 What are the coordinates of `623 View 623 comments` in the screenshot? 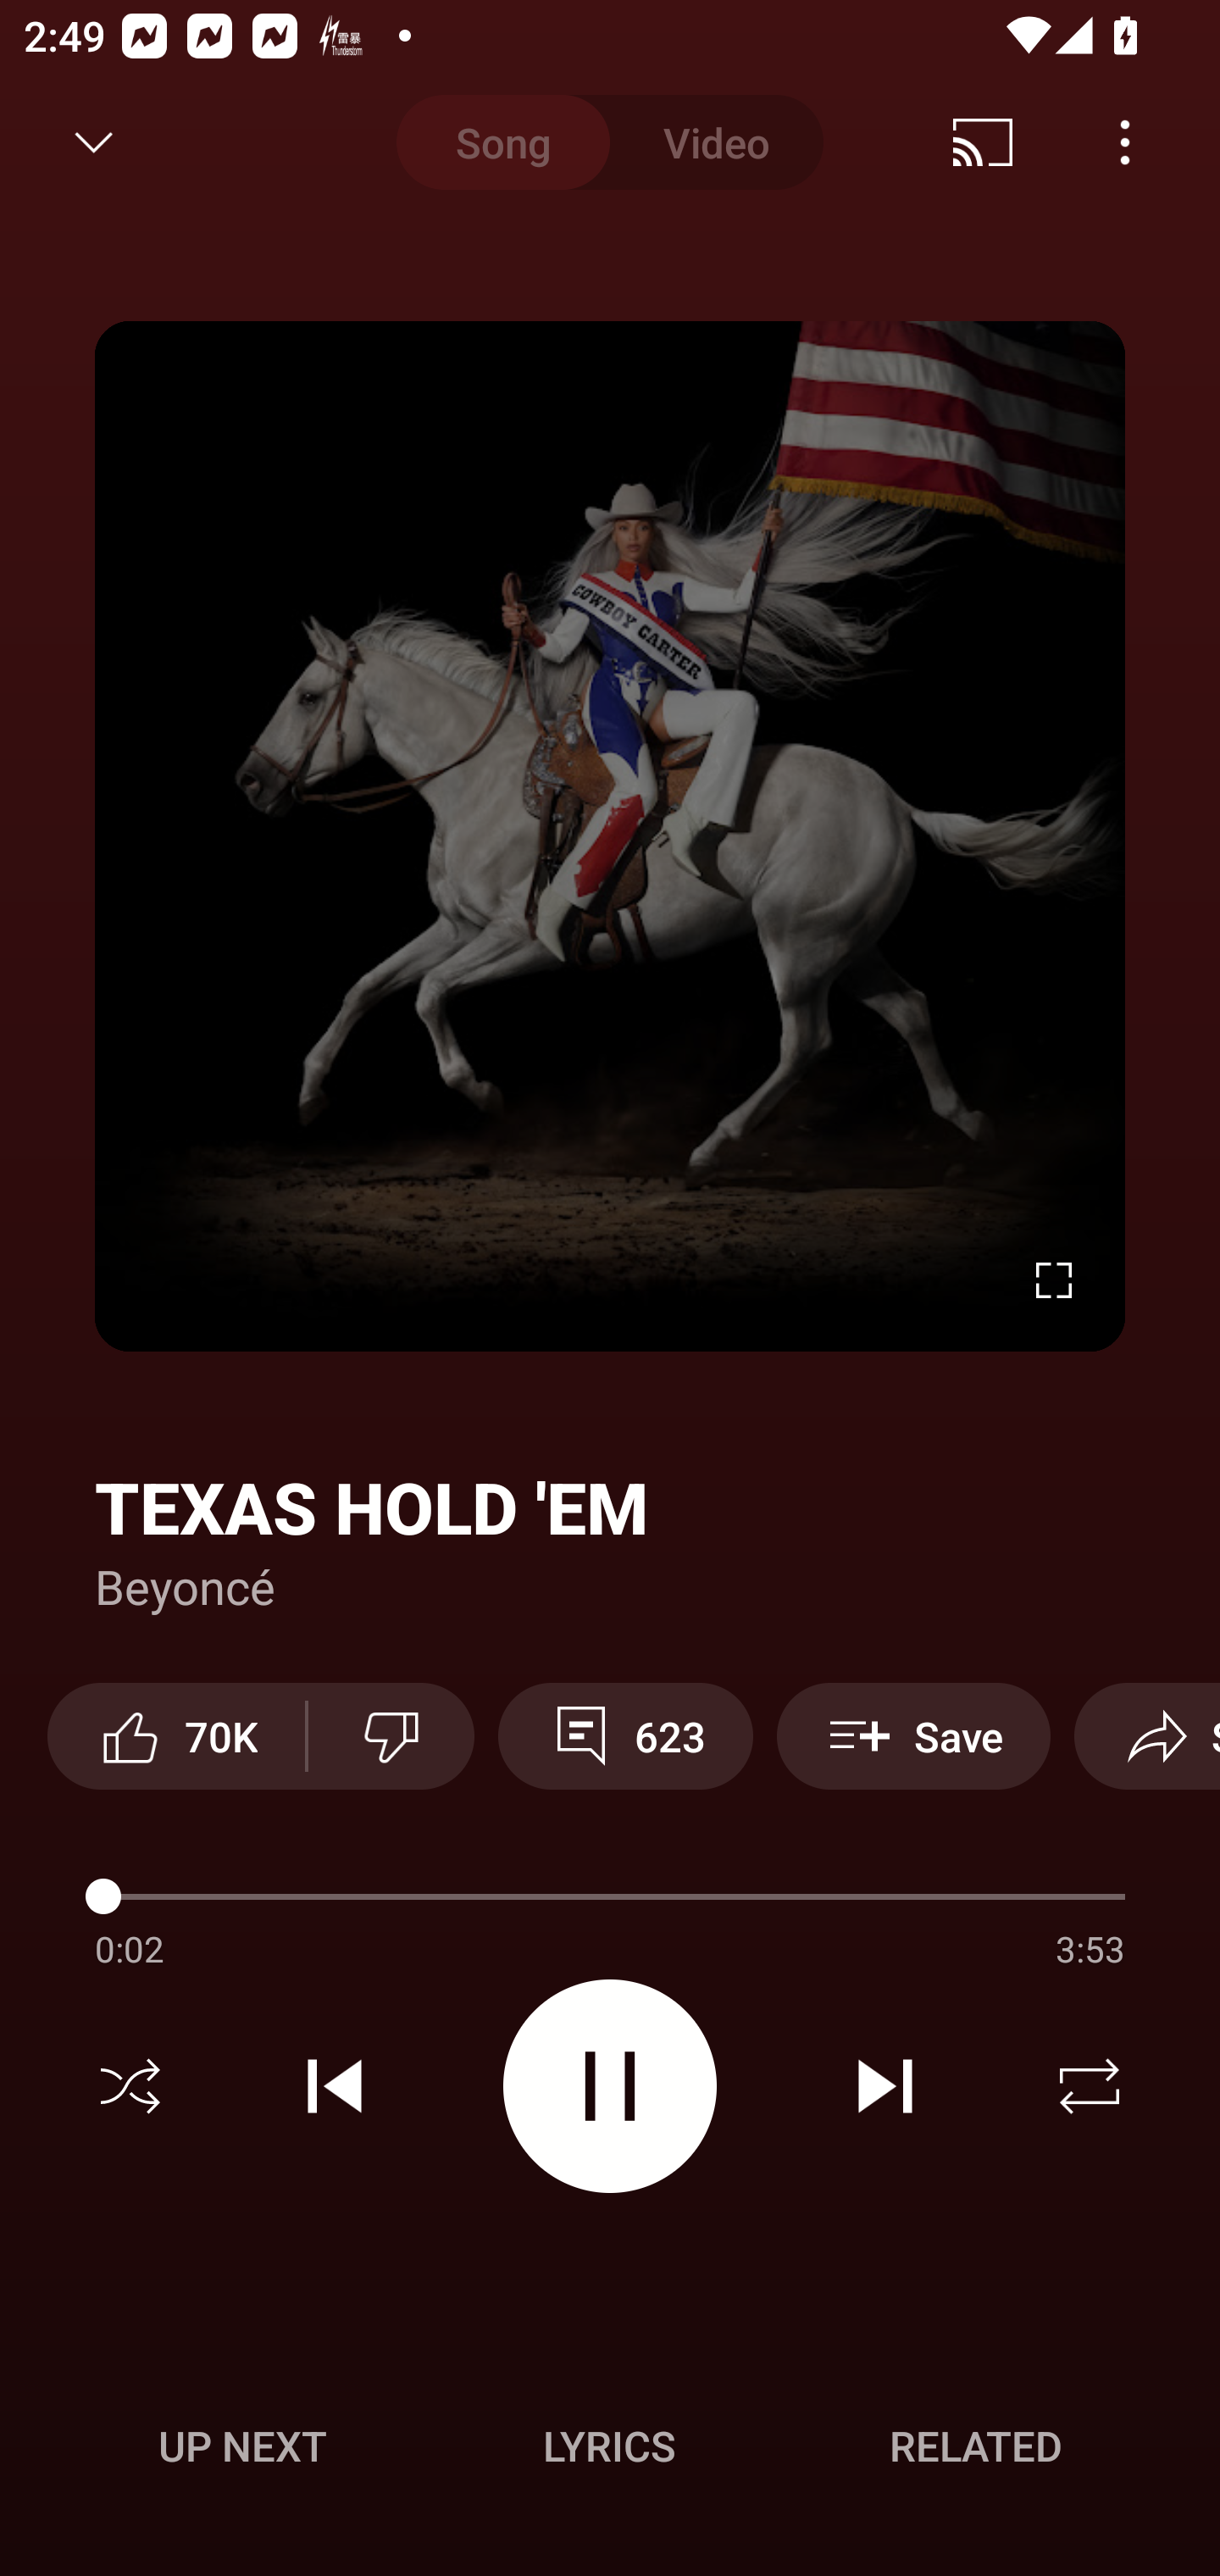 It's located at (625, 1735).